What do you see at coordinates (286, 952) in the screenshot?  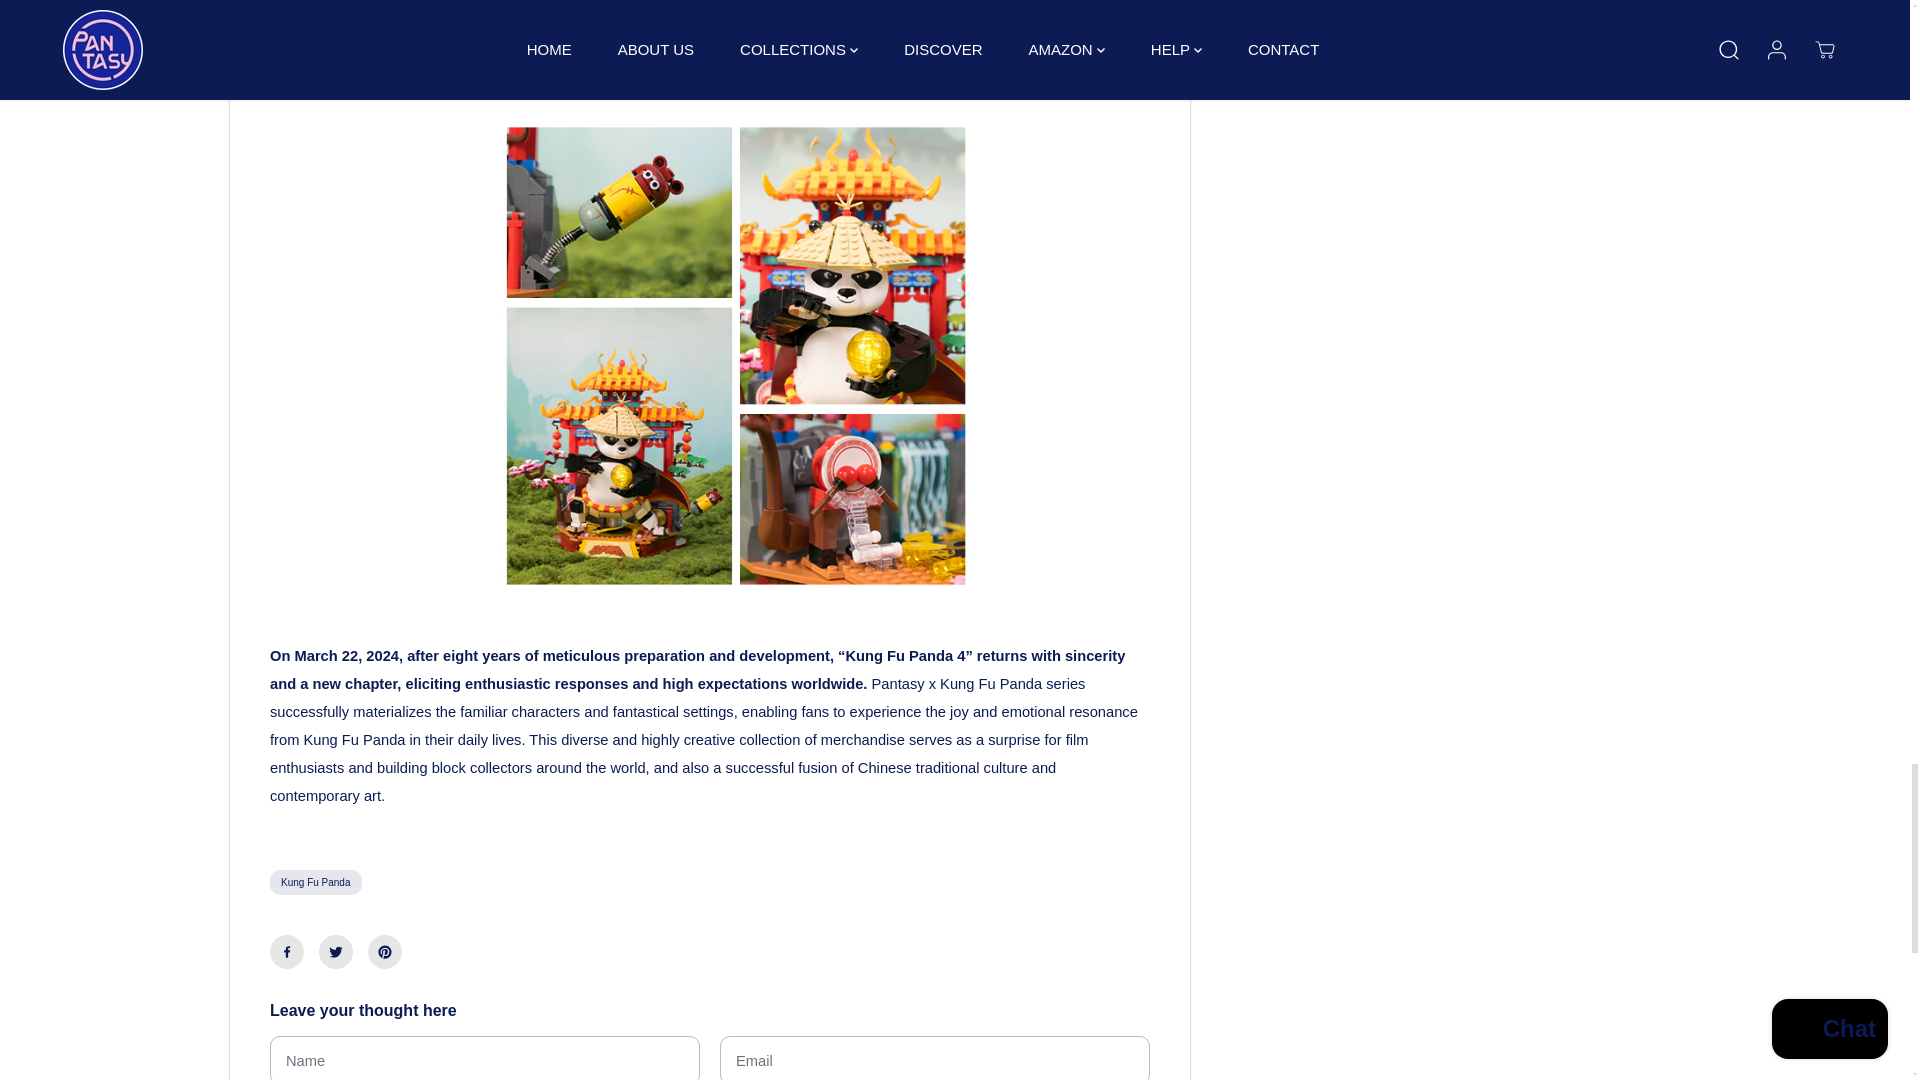 I see `Facebook` at bounding box center [286, 952].